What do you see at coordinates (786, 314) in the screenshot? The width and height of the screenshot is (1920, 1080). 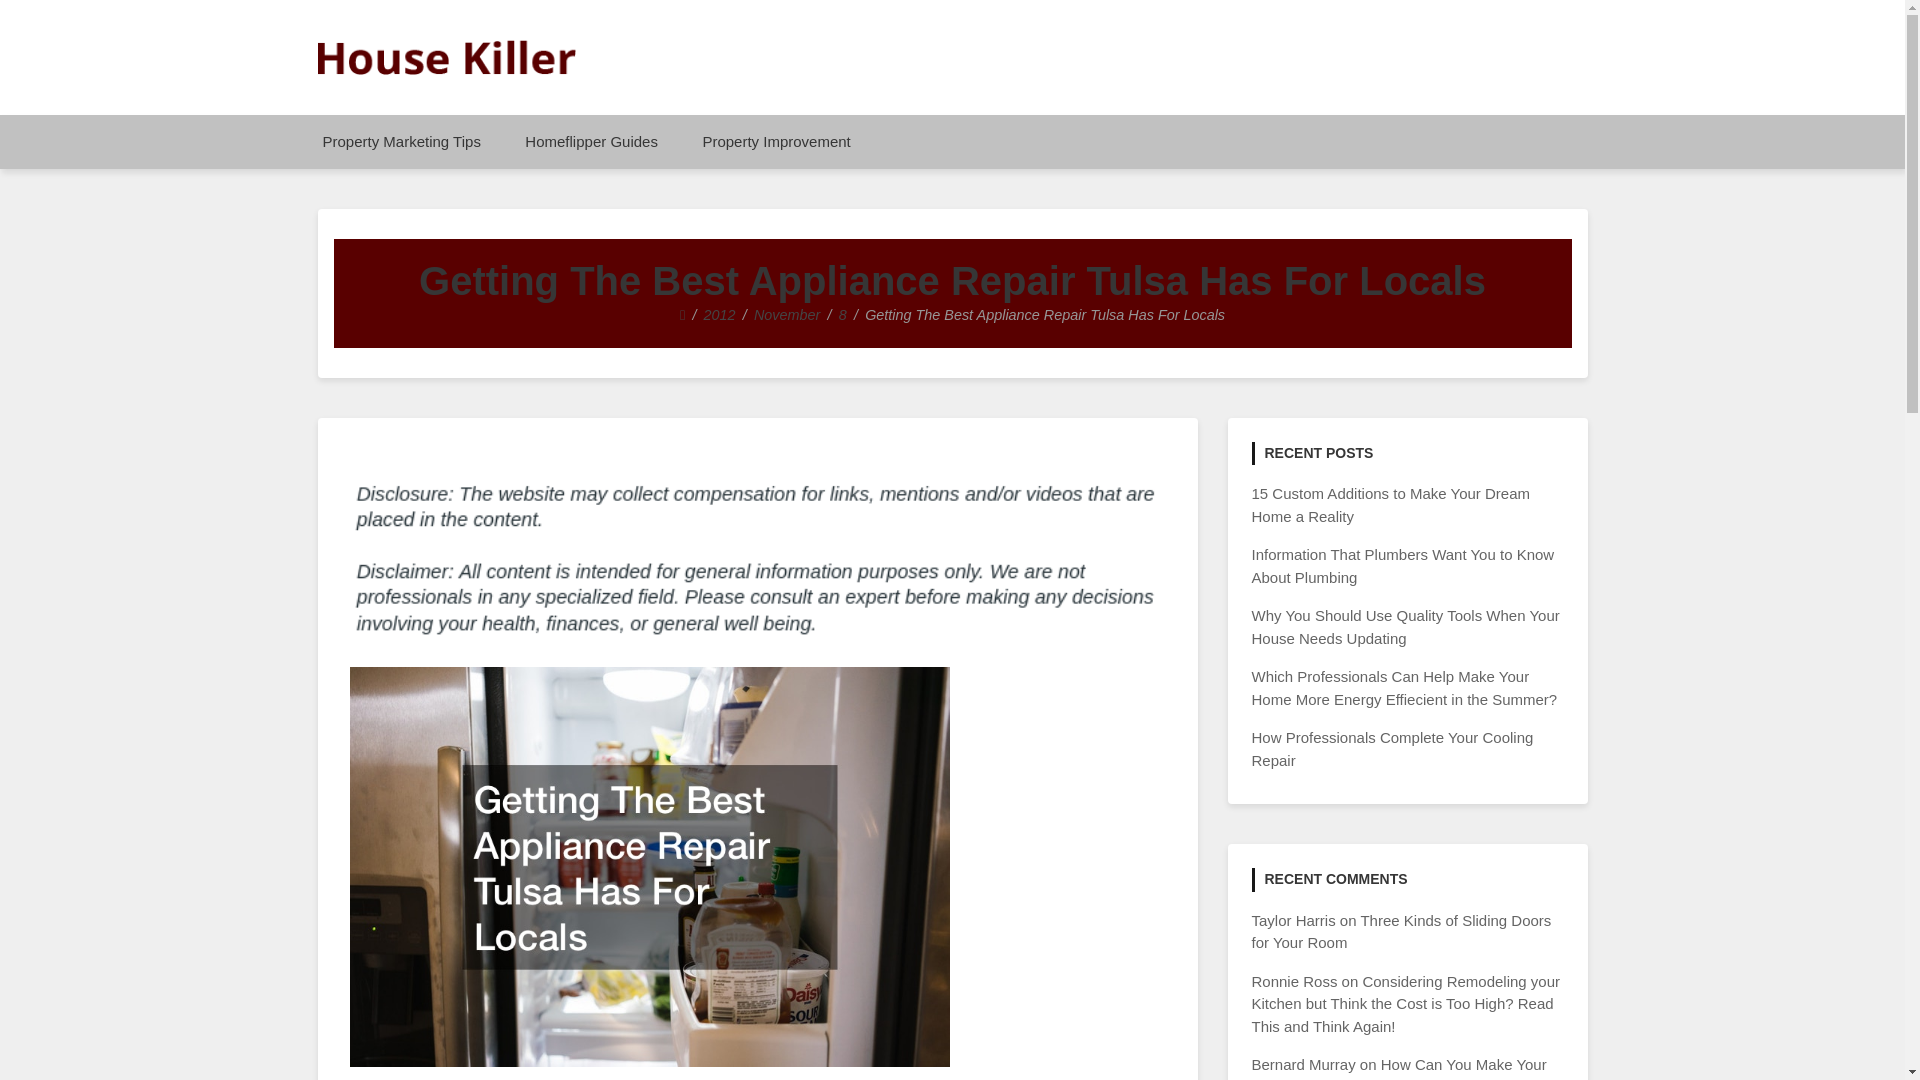 I see `November` at bounding box center [786, 314].